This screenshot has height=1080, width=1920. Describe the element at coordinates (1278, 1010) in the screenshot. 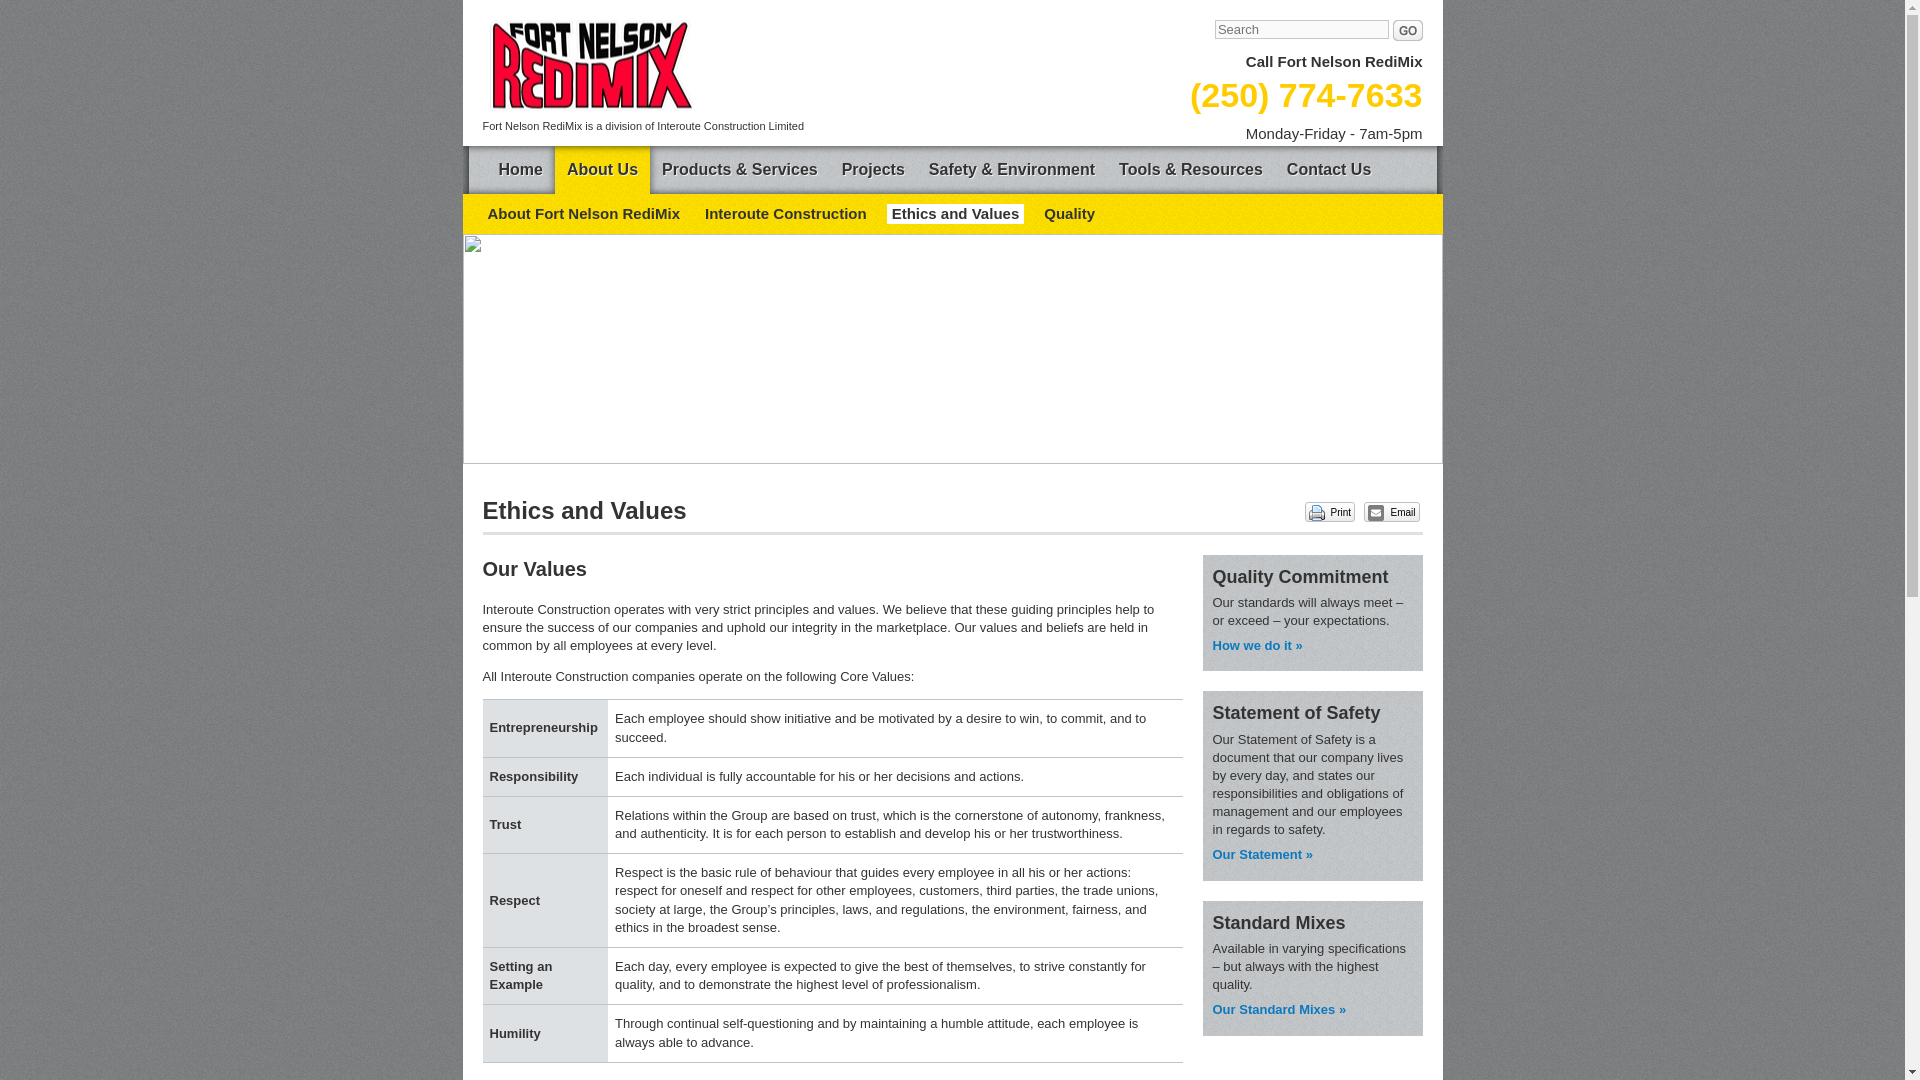

I see `Ready-Mix Concrete` at that location.